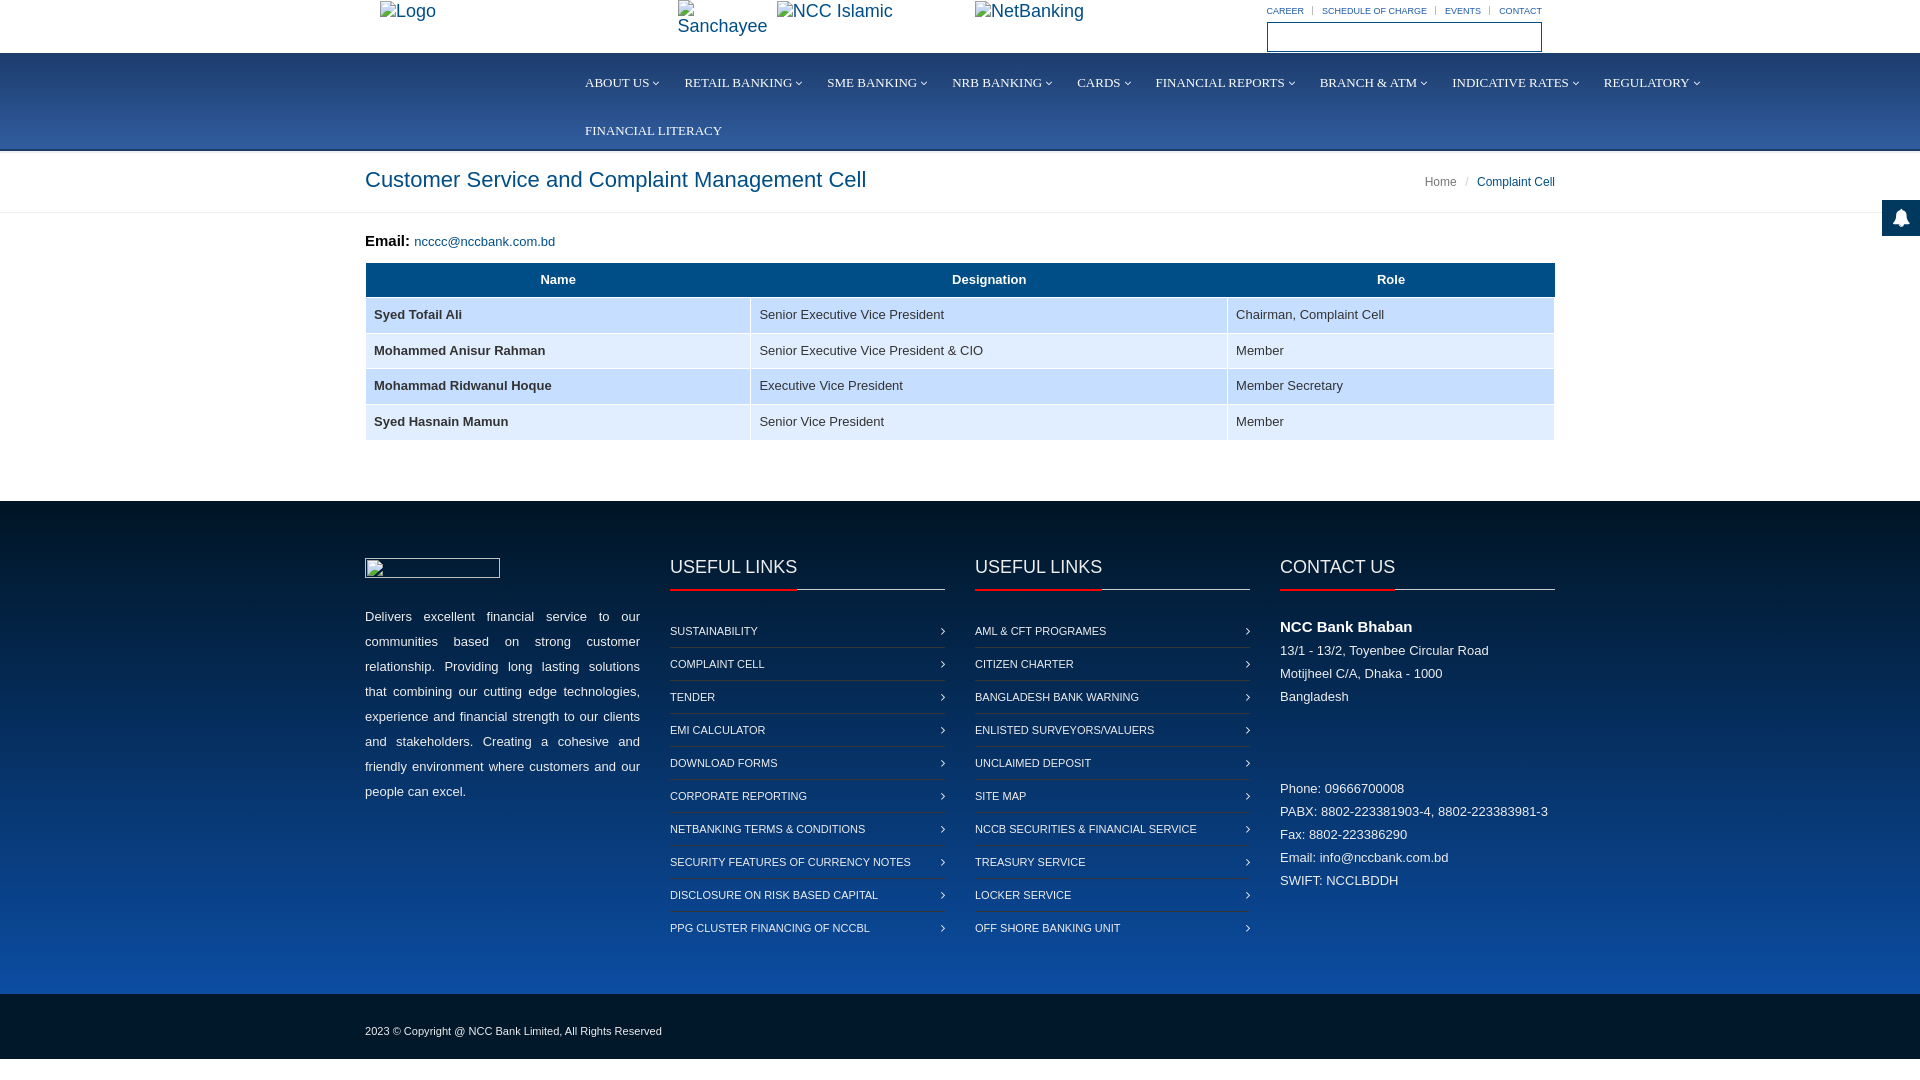 The image size is (1920, 1080). What do you see at coordinates (738, 796) in the screenshot?
I see `CORPORATE REPORTING` at bounding box center [738, 796].